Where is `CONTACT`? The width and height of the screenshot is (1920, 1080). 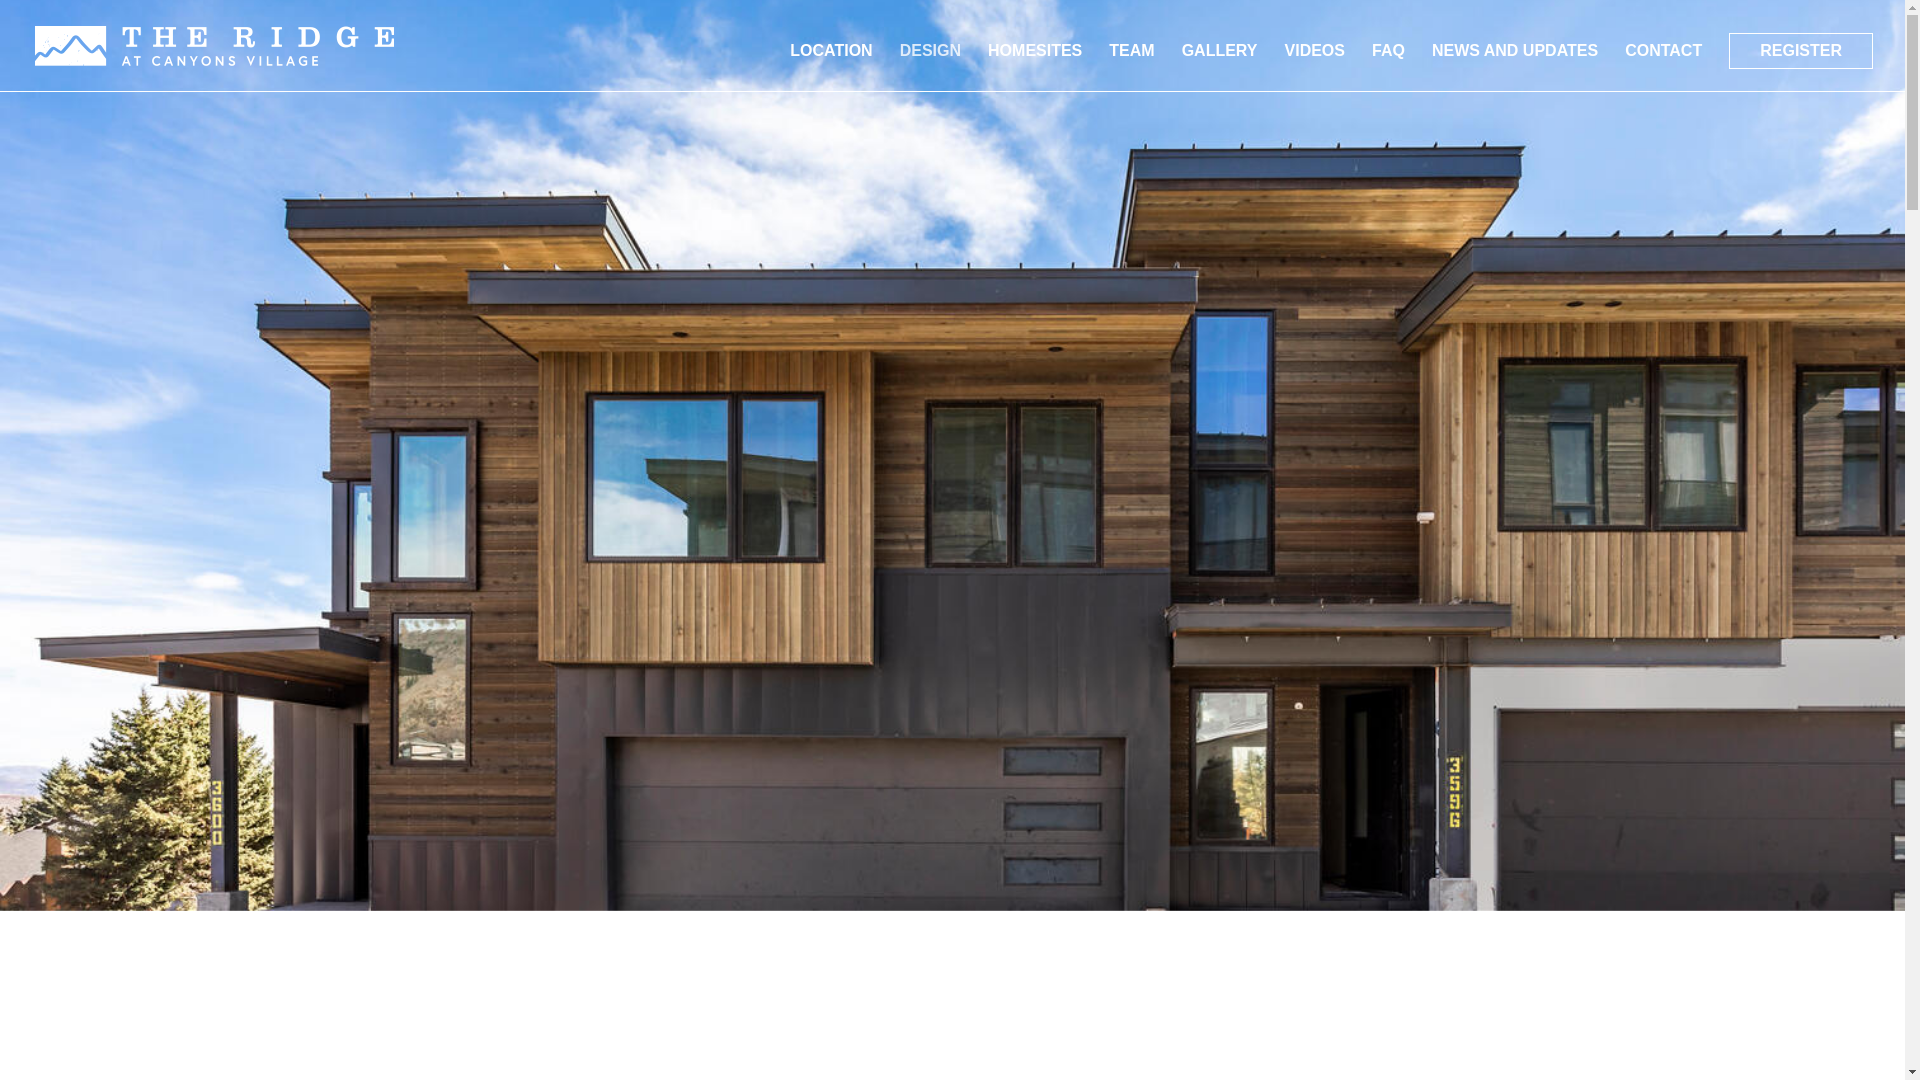
CONTACT is located at coordinates (1662, 67).